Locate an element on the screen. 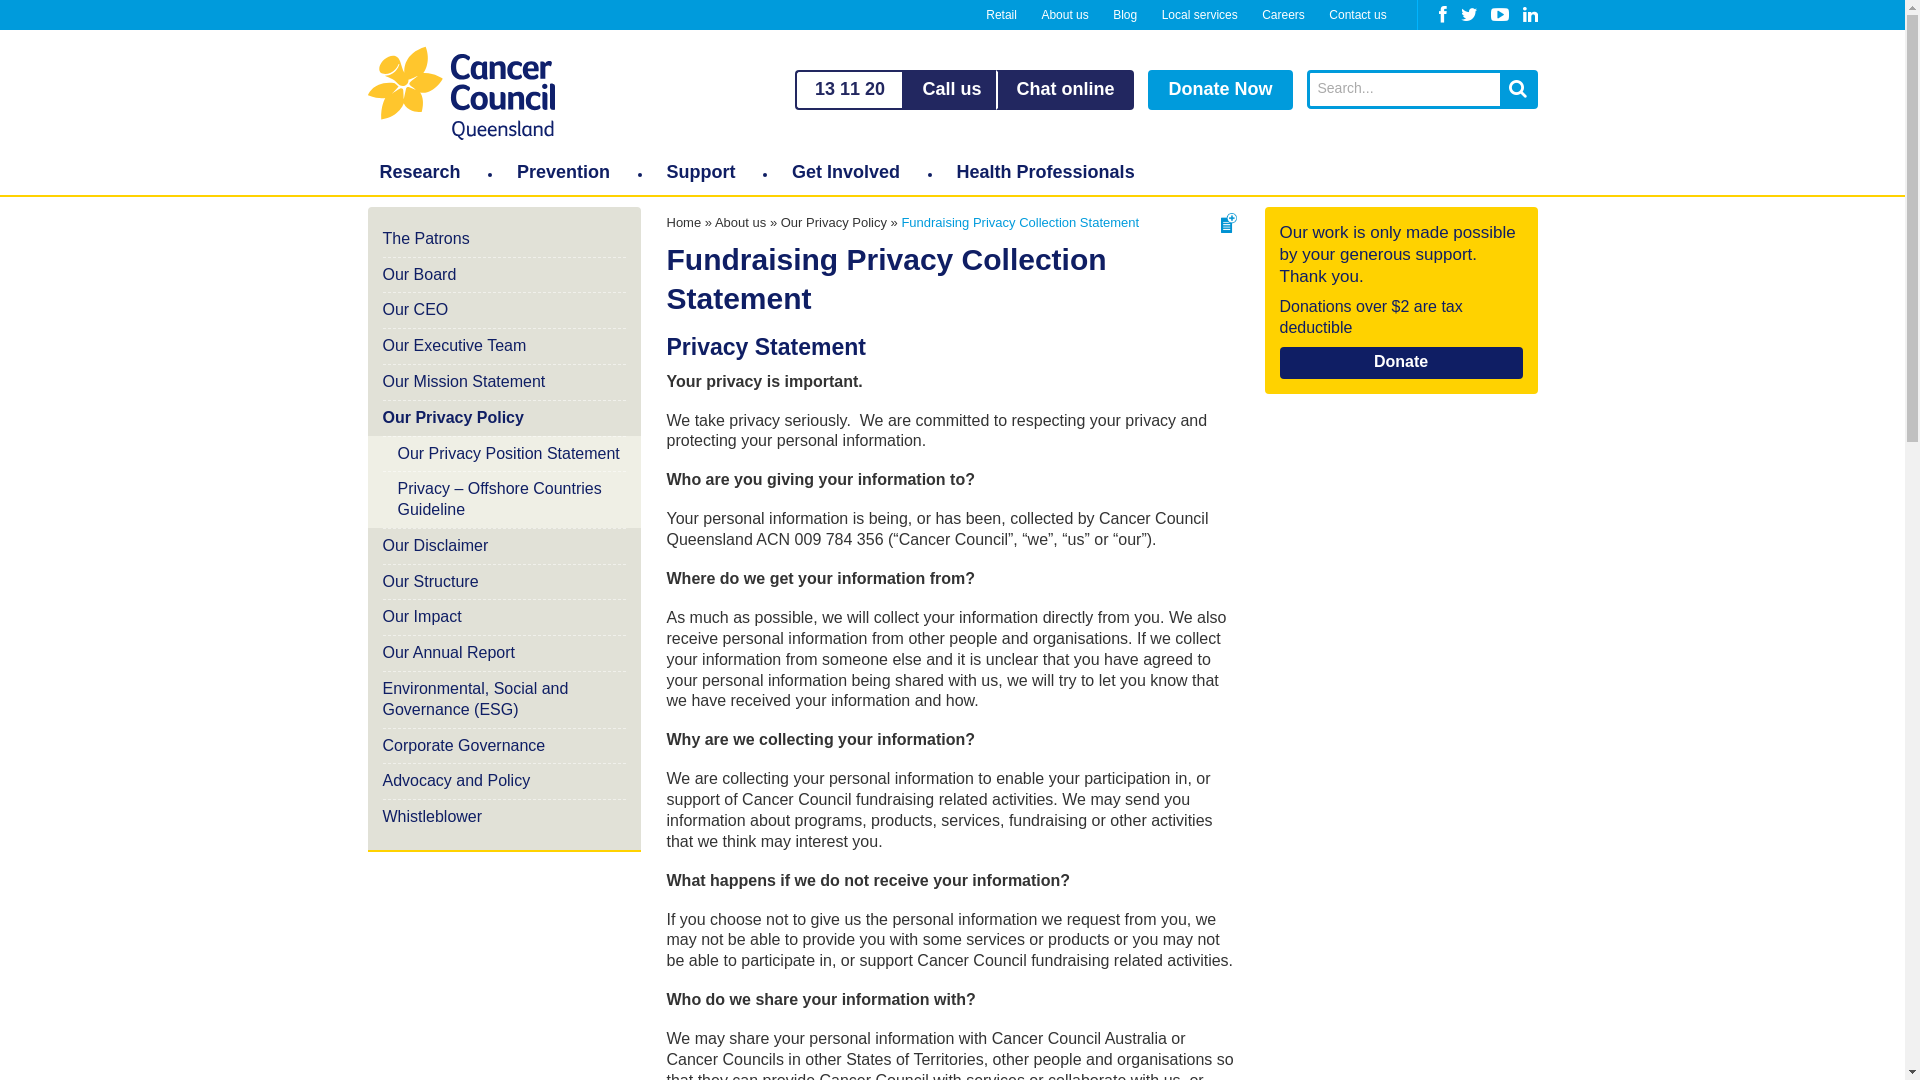  About us is located at coordinates (740, 222).